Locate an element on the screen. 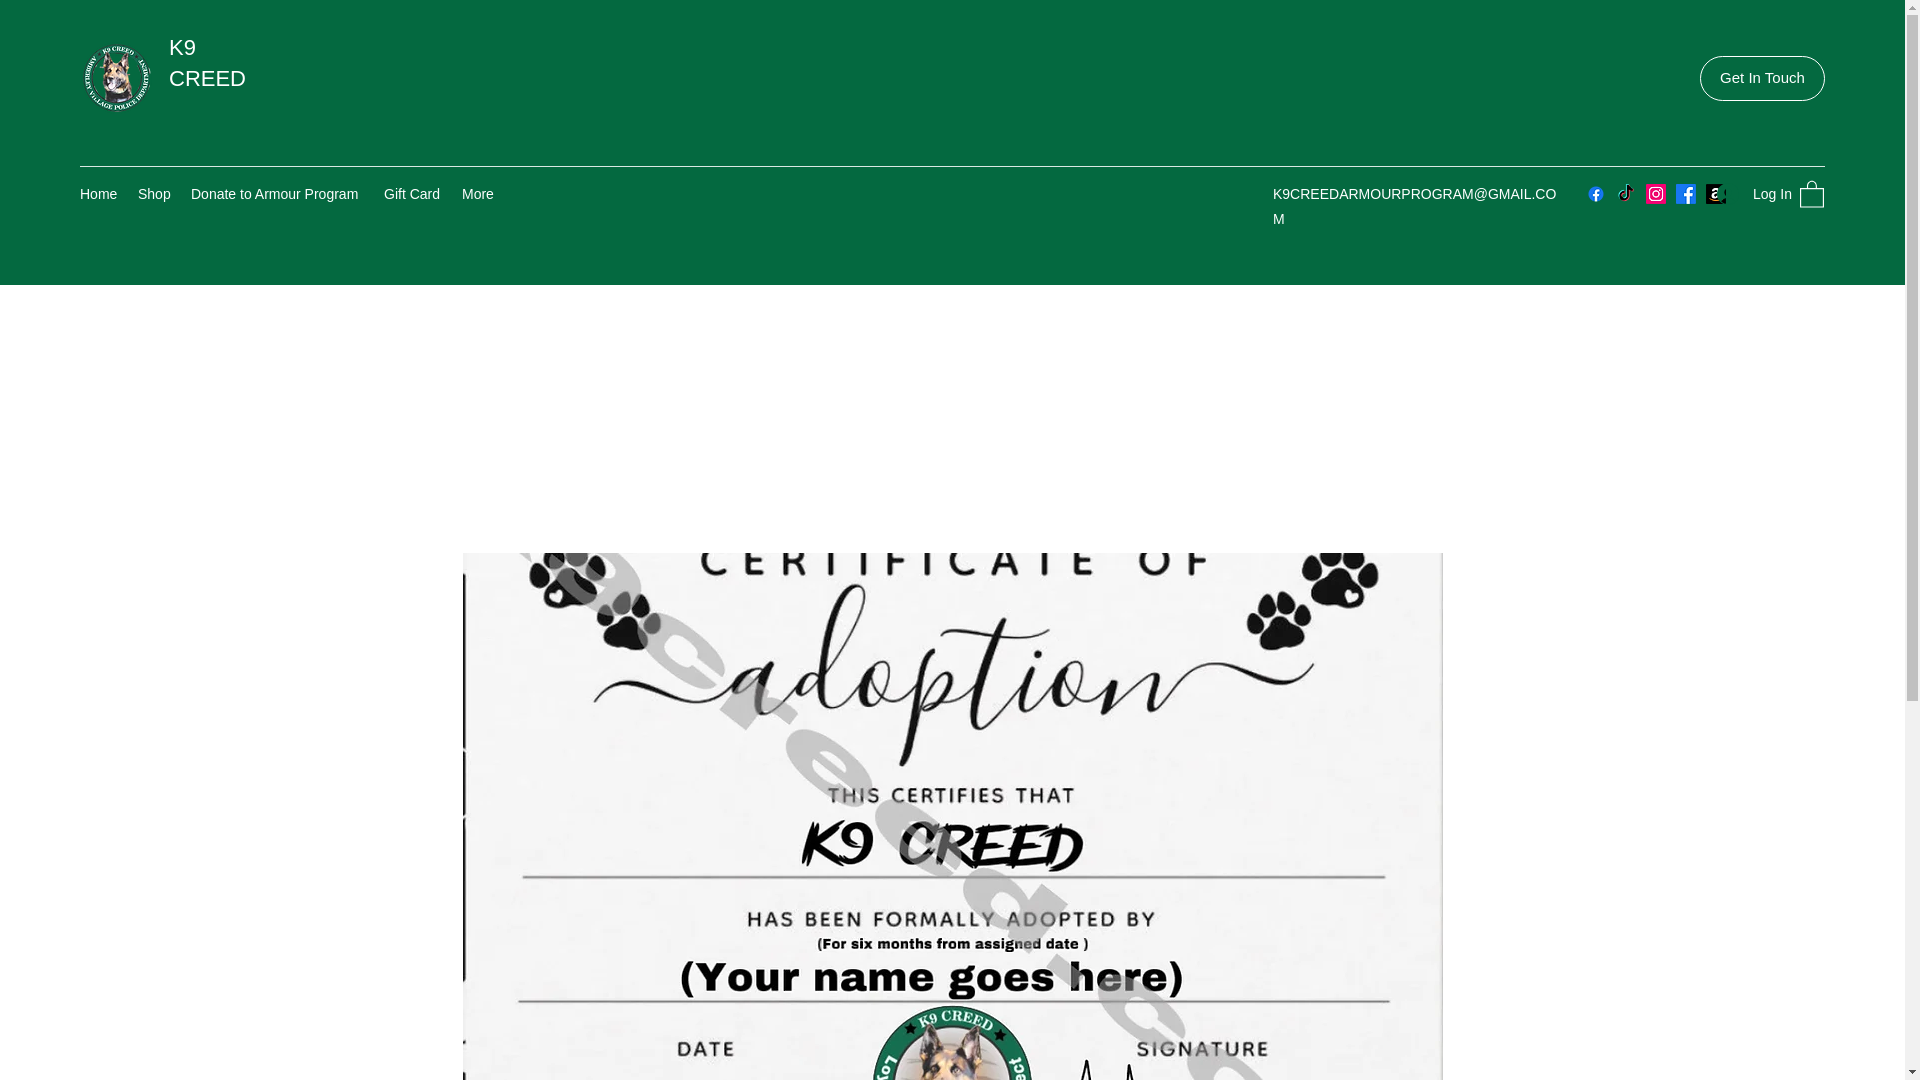 This screenshot has width=1920, height=1080. Gift Card is located at coordinates (412, 194).